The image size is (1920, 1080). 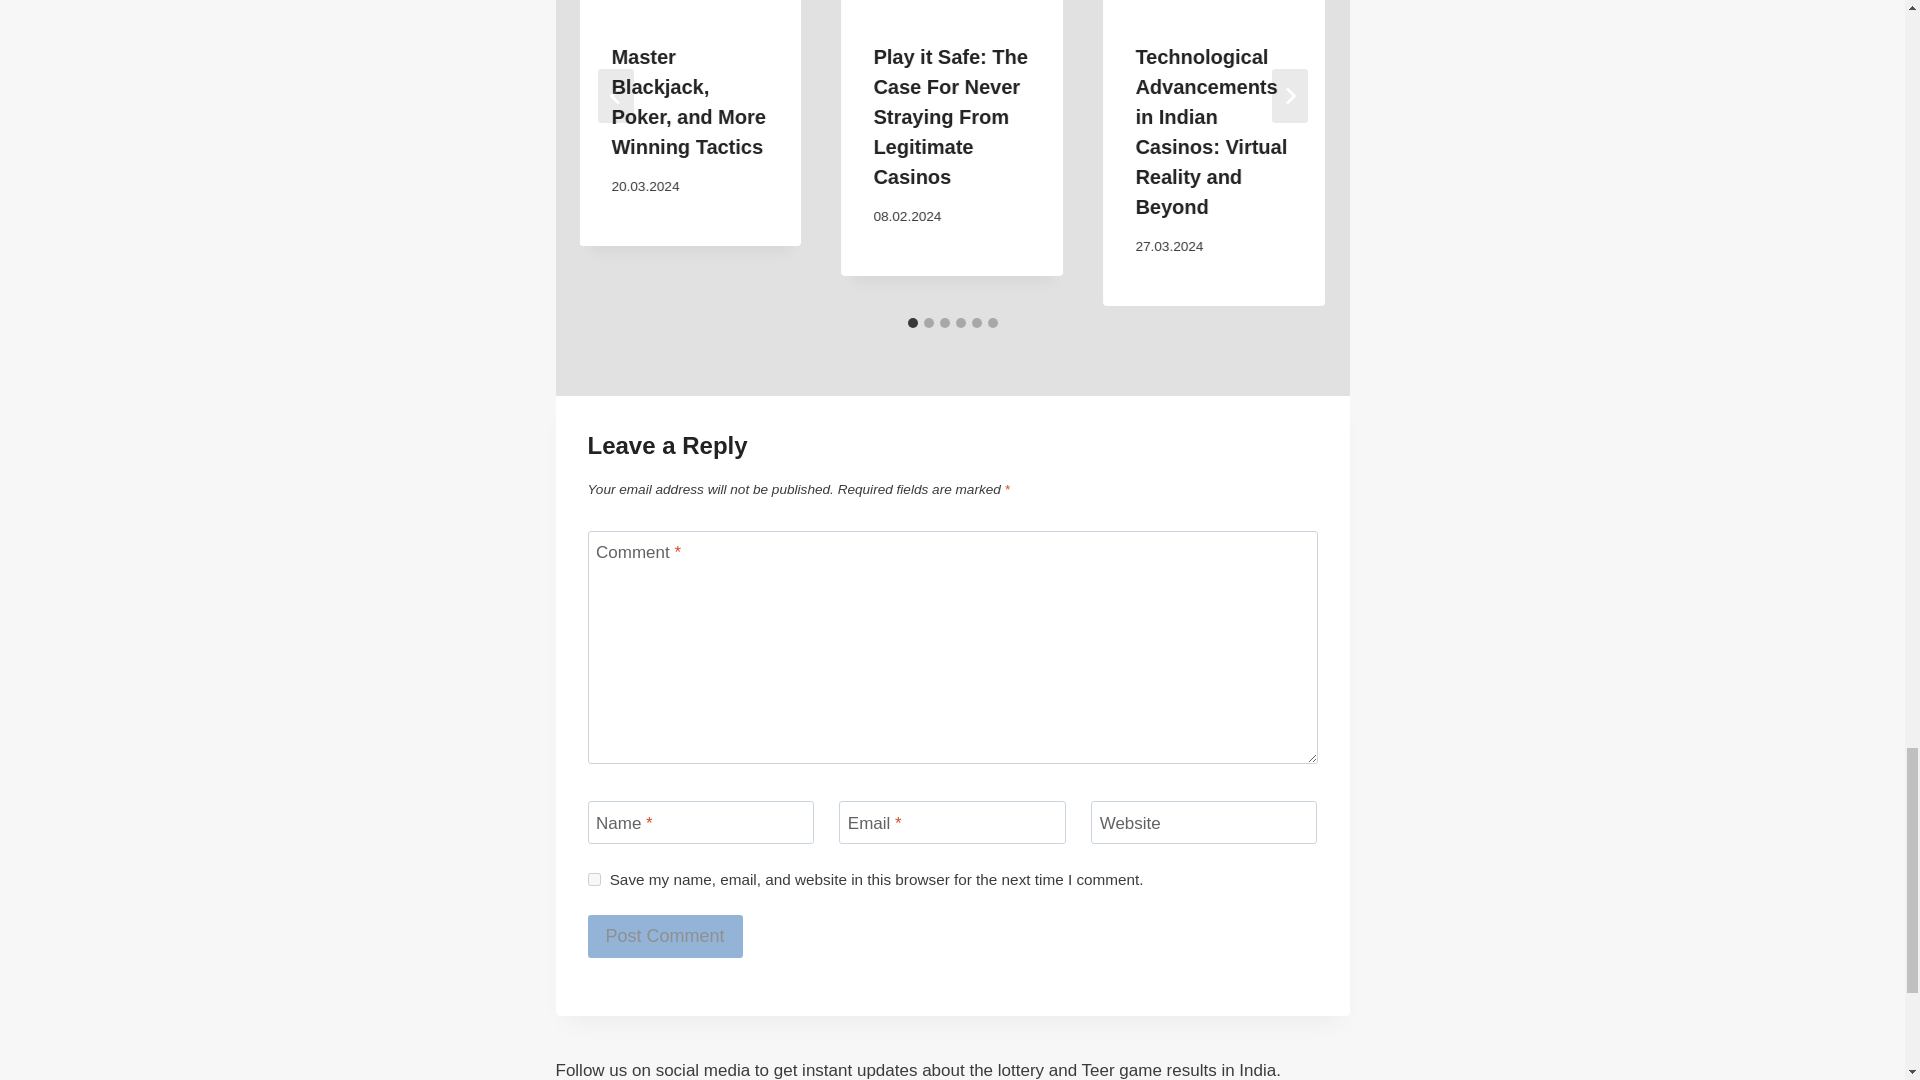 What do you see at coordinates (665, 936) in the screenshot?
I see `Post Comment` at bounding box center [665, 936].